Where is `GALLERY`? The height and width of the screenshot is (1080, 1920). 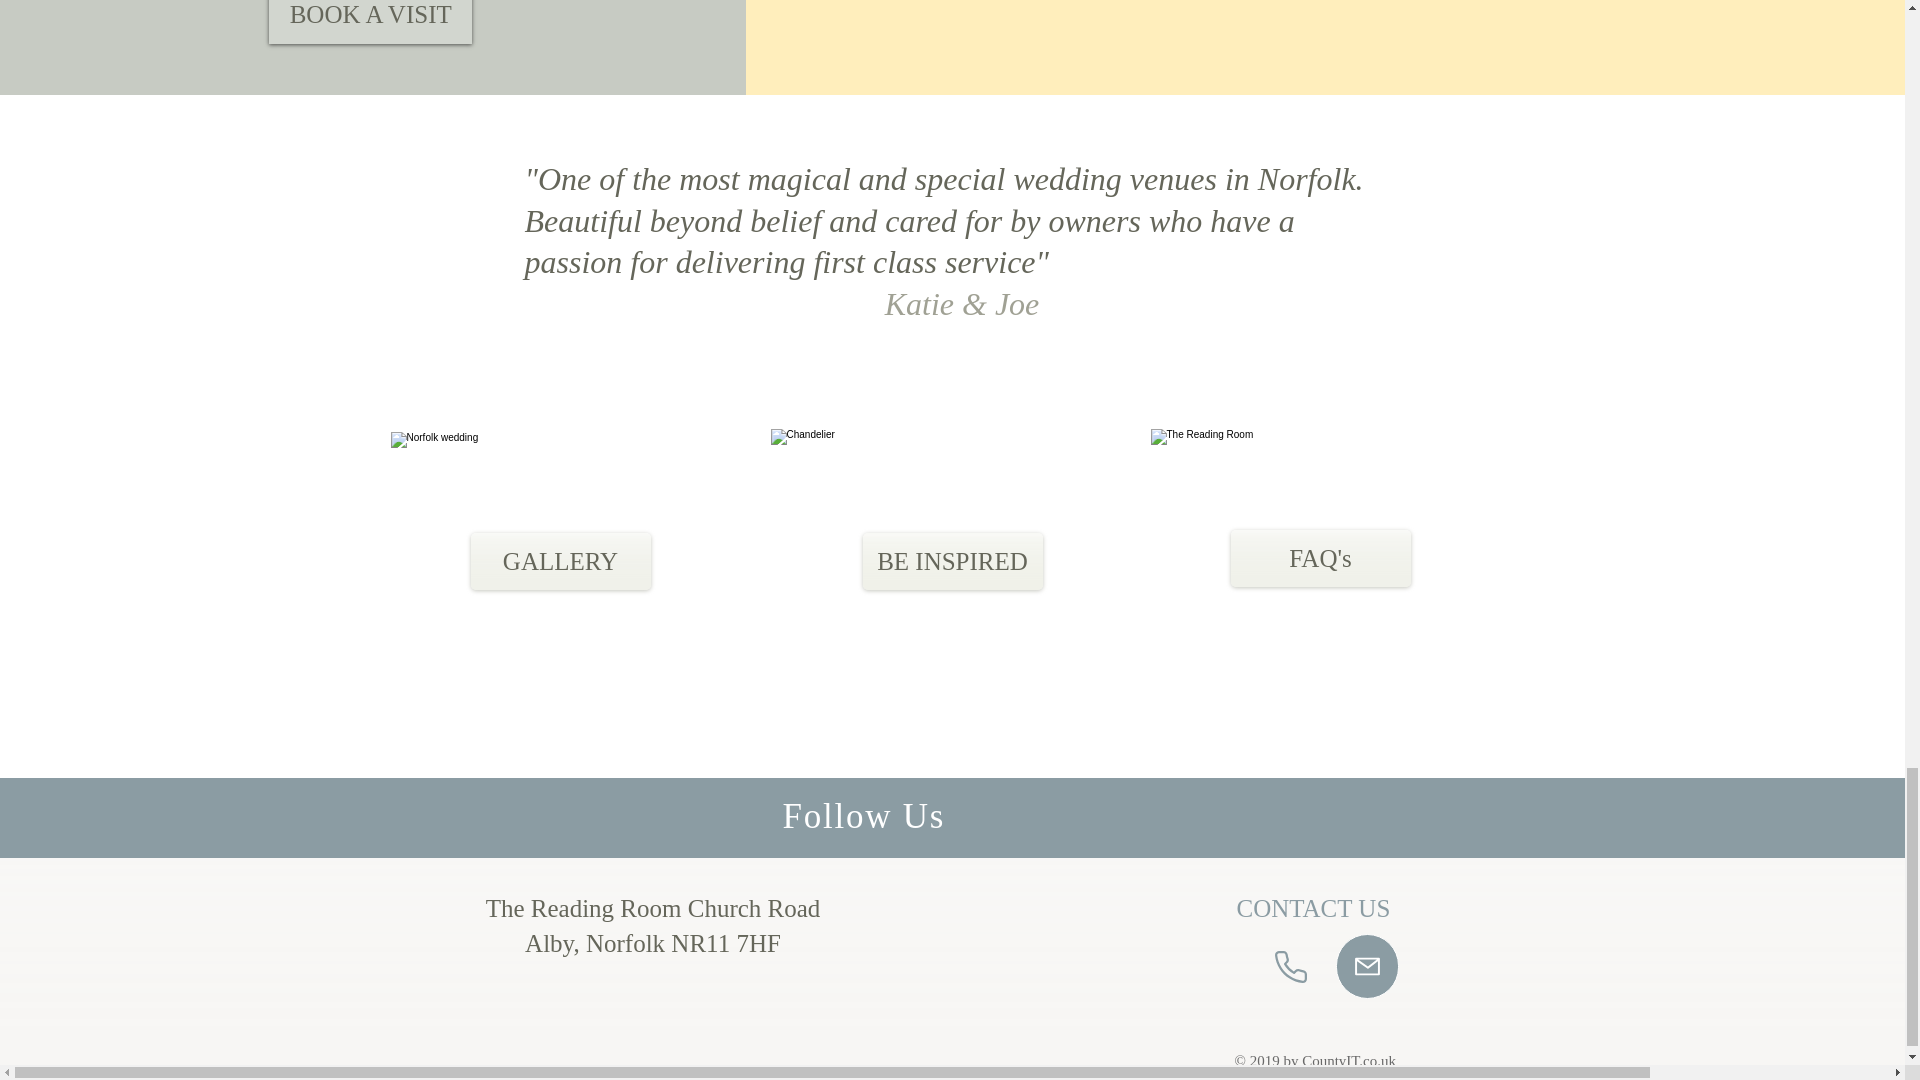
GALLERY is located at coordinates (560, 561).